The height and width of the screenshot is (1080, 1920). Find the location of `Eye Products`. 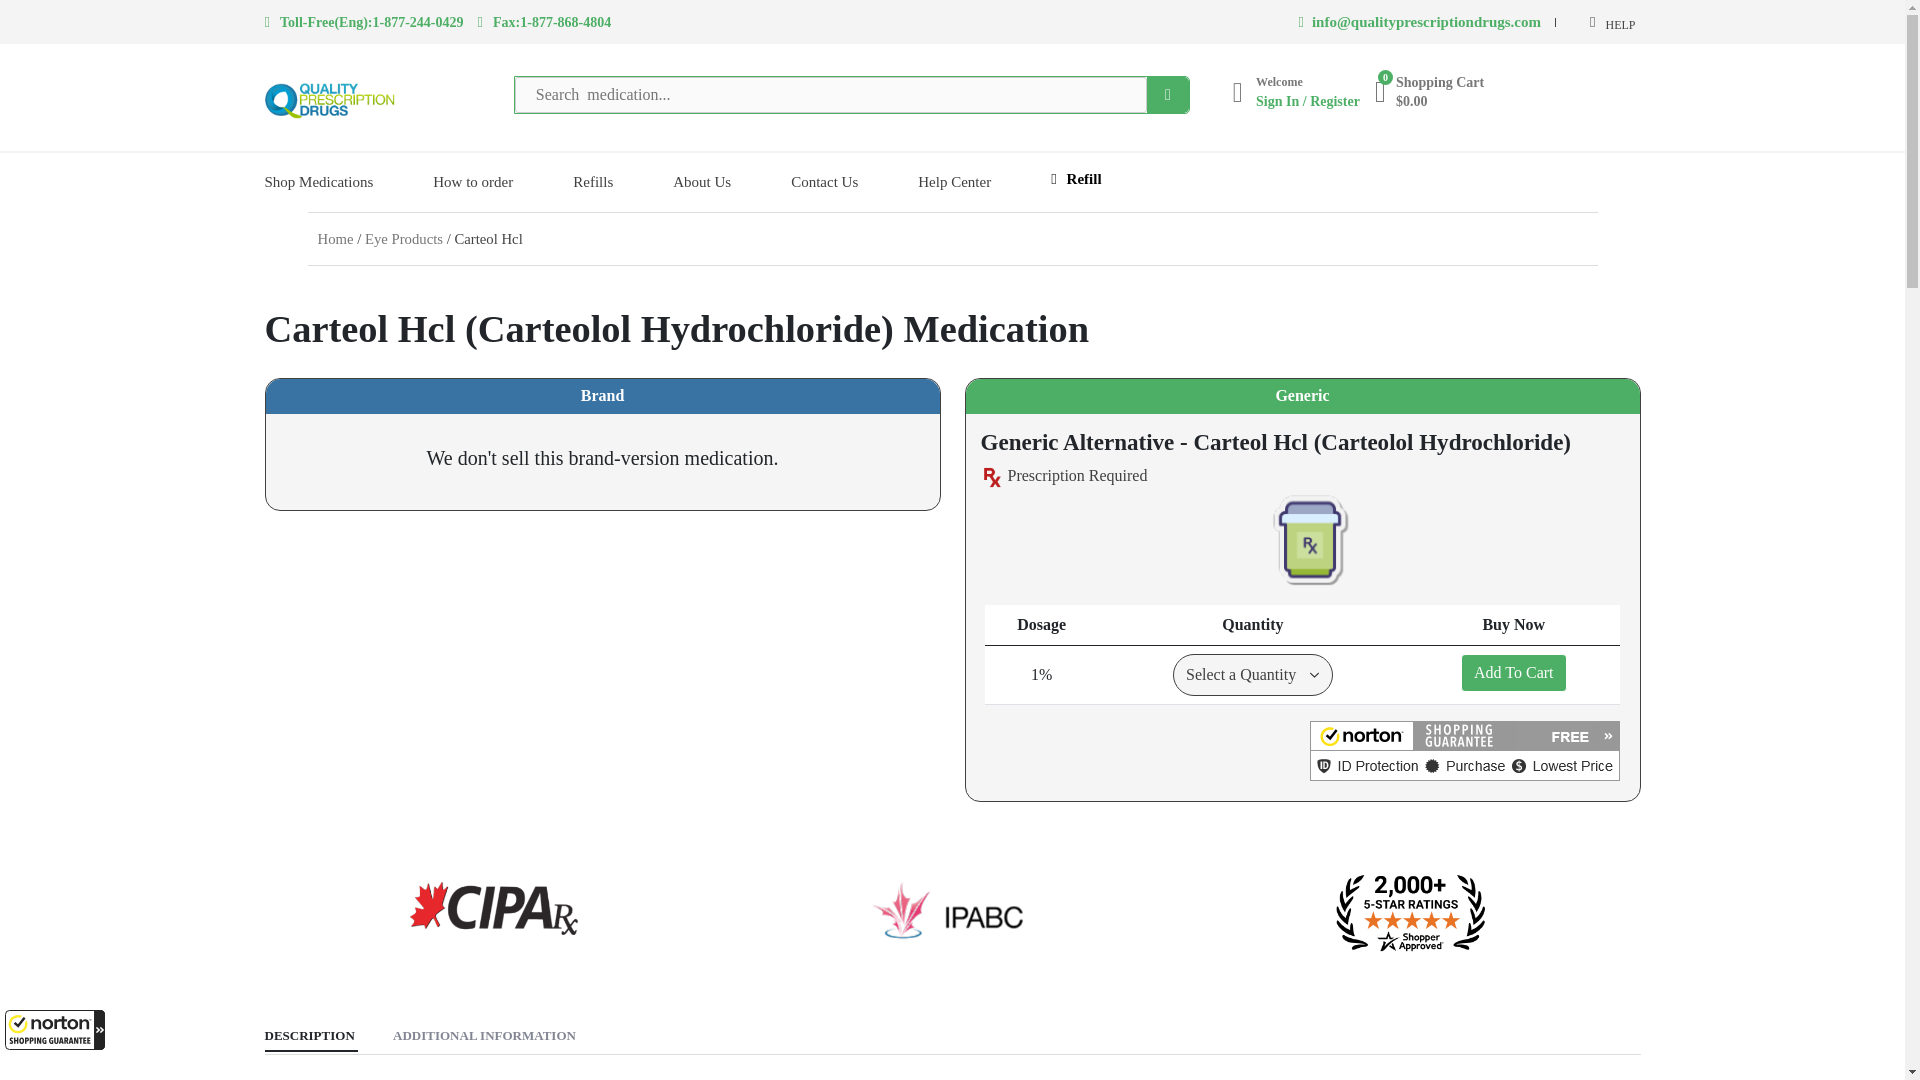

Eye Products is located at coordinates (404, 238).